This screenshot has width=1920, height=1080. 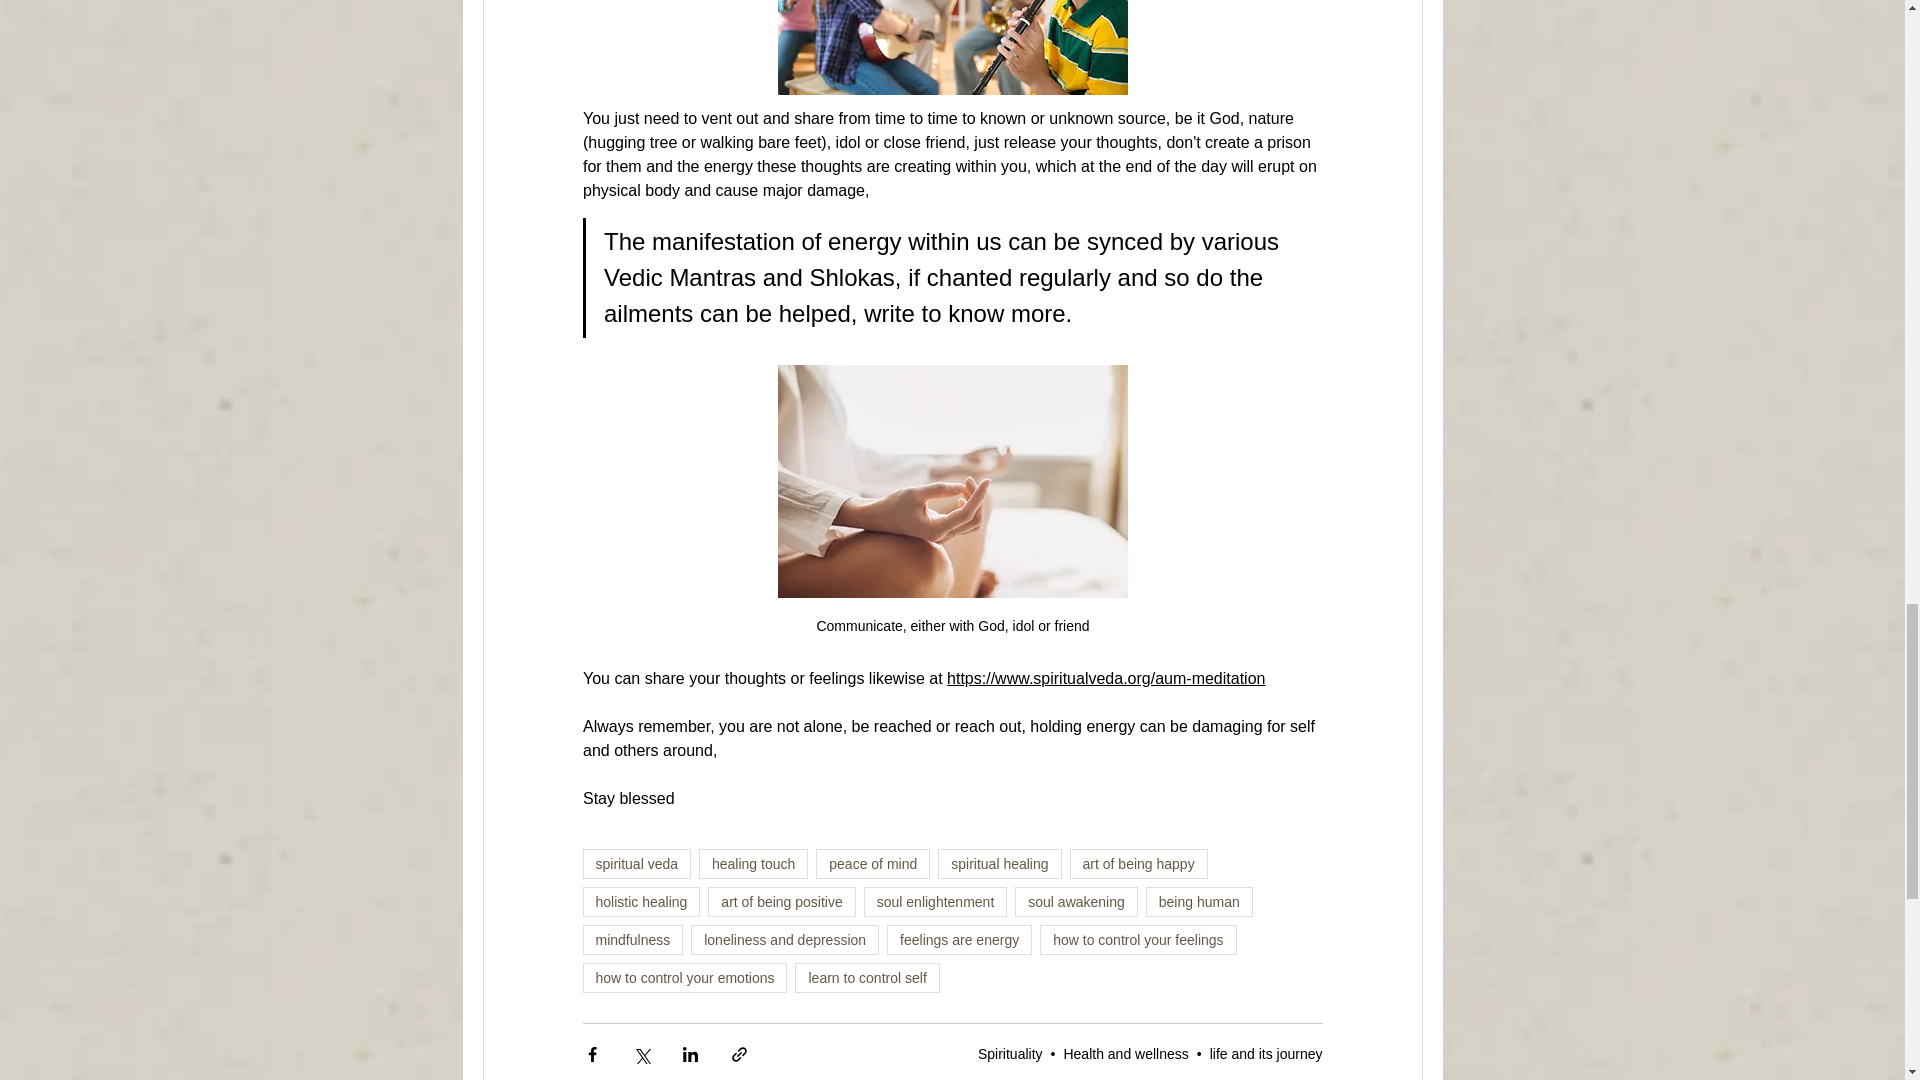 What do you see at coordinates (632, 939) in the screenshot?
I see `mindfulness` at bounding box center [632, 939].